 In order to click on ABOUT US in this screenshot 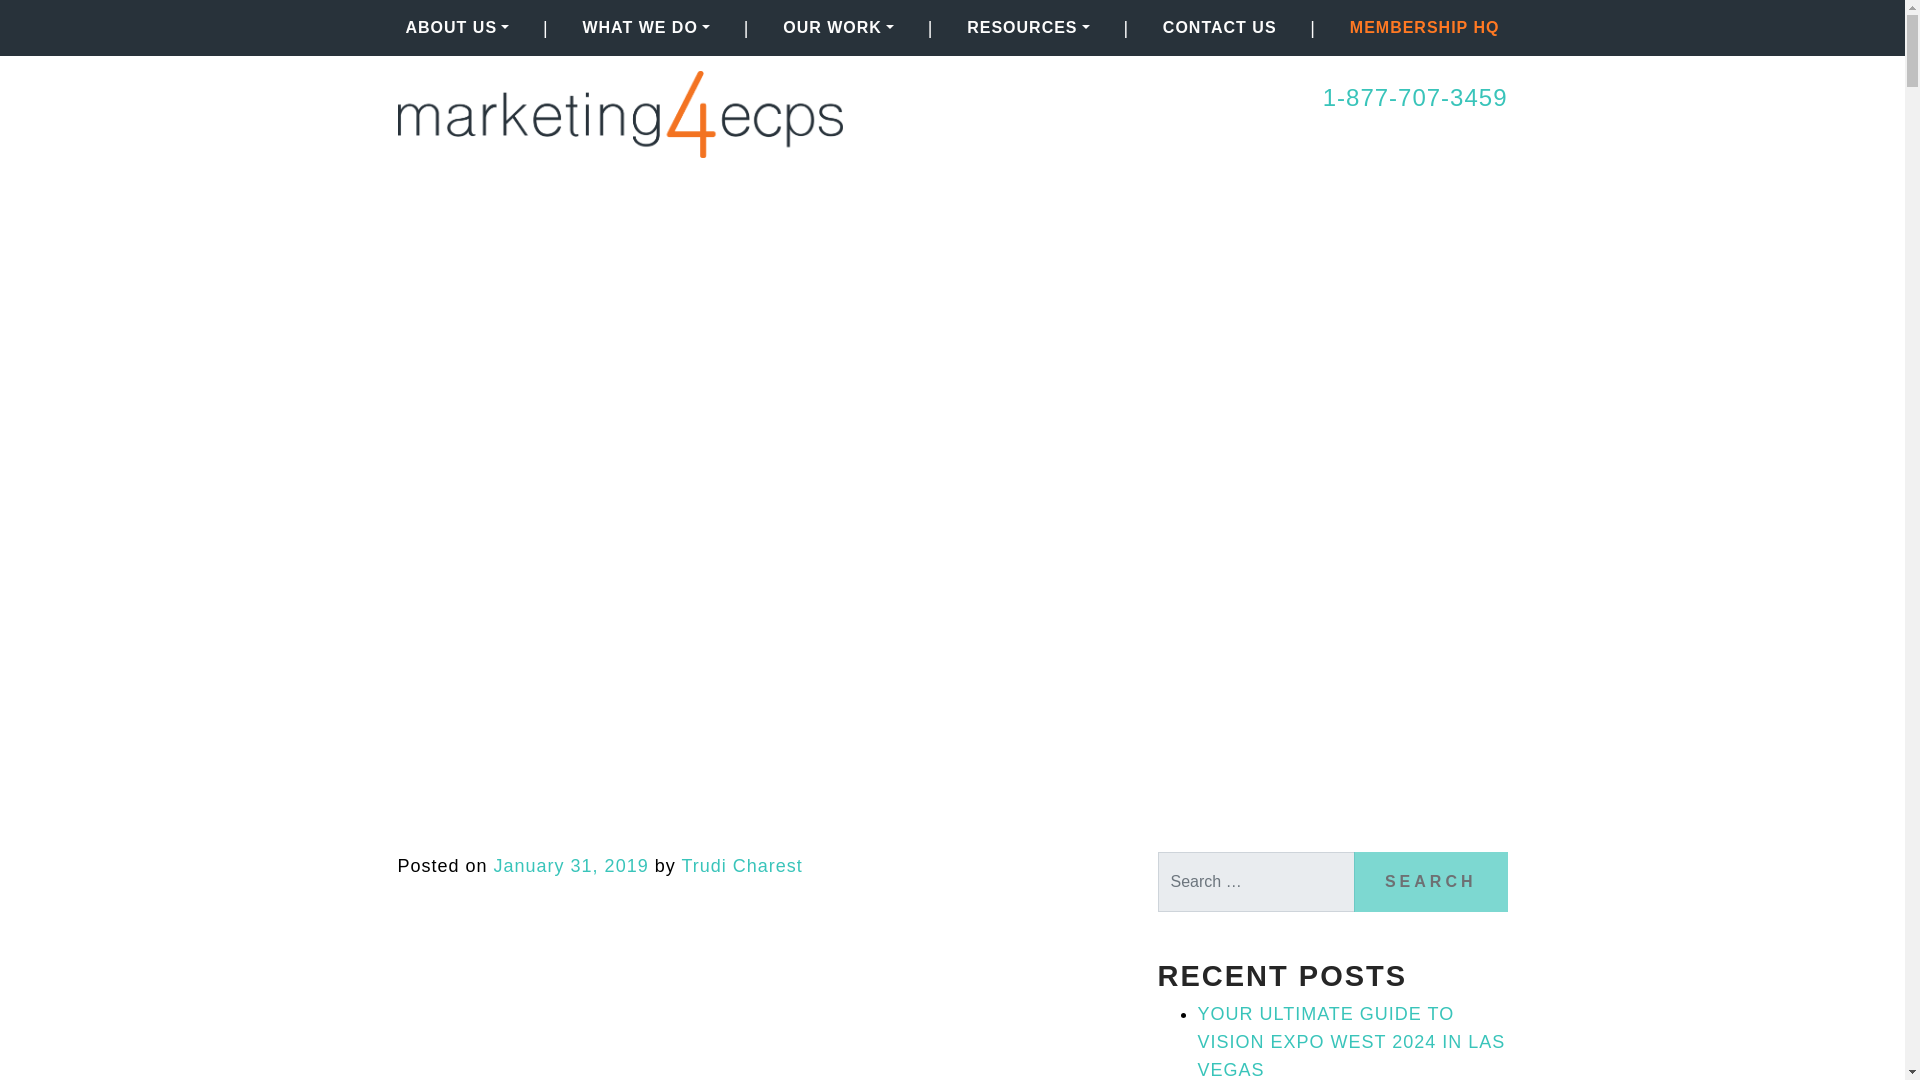, I will do `click(458, 27)`.